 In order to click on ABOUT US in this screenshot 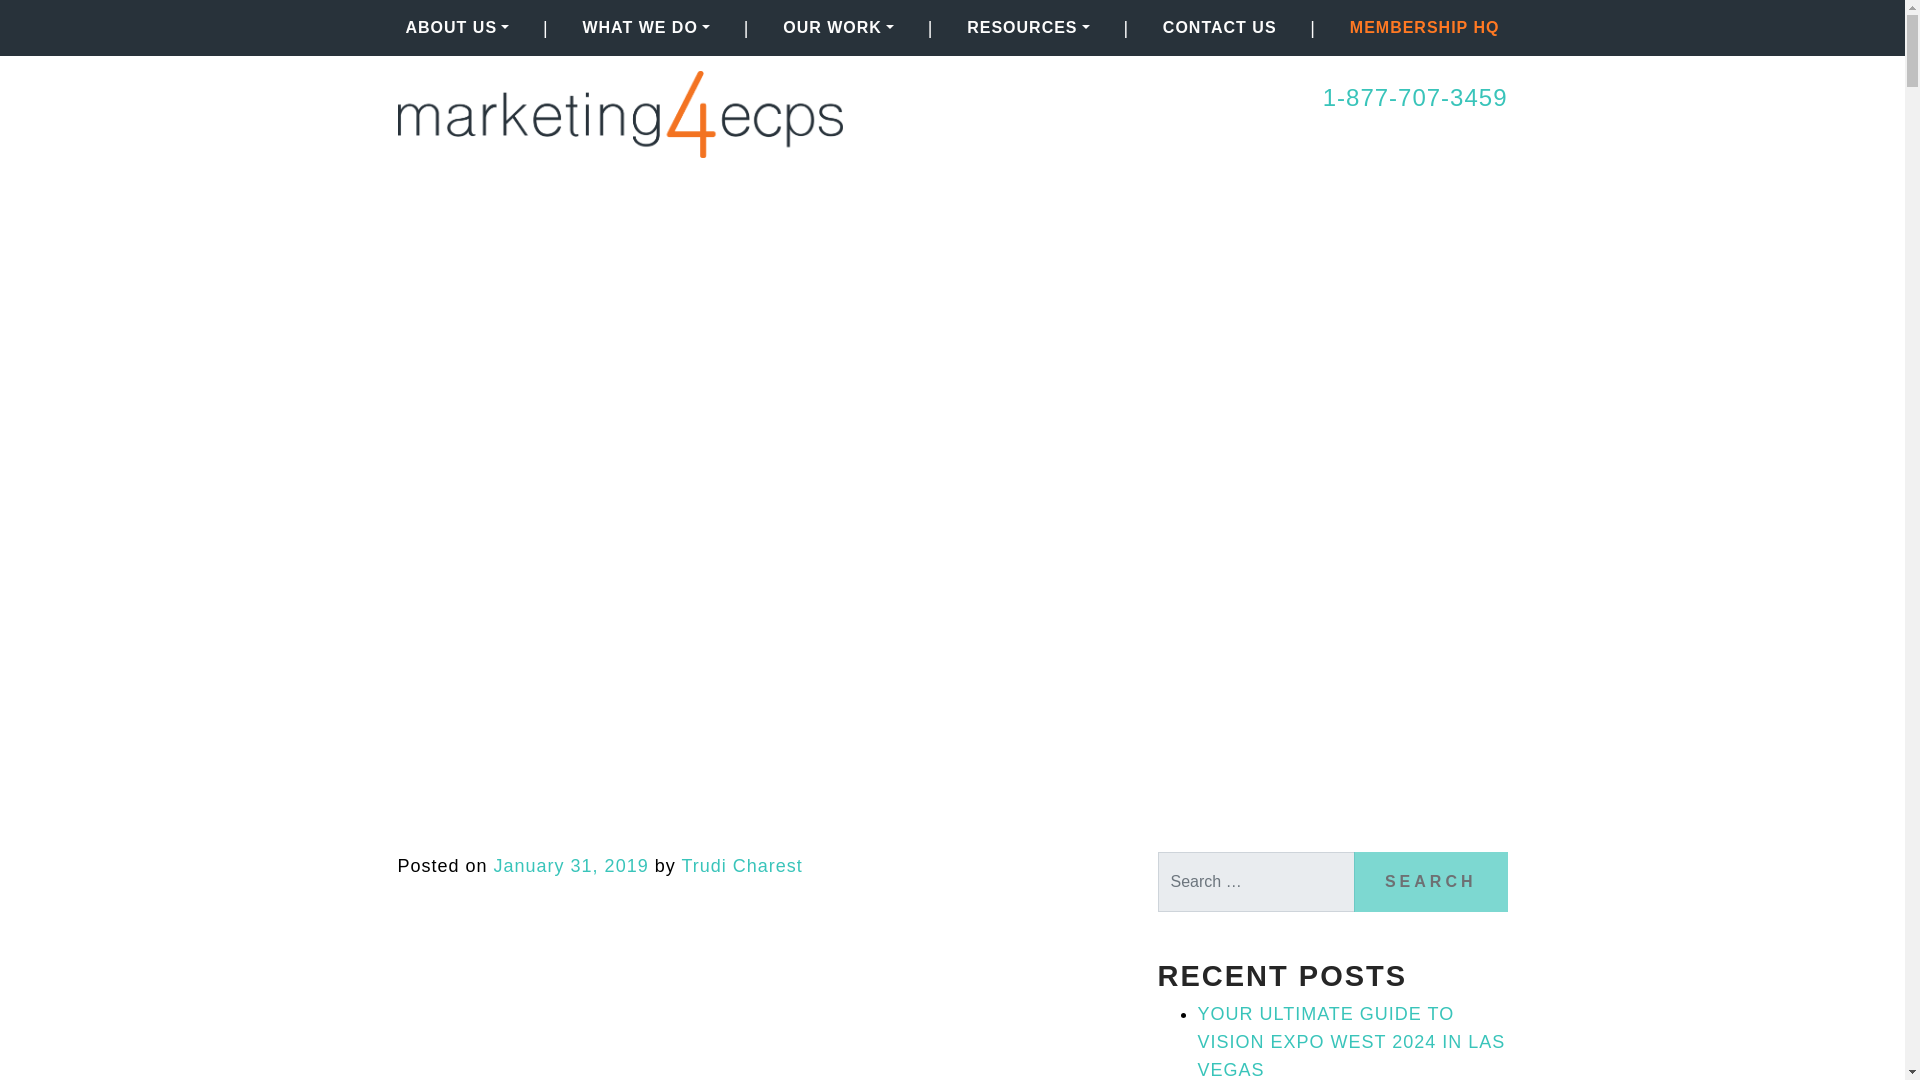, I will do `click(458, 27)`.